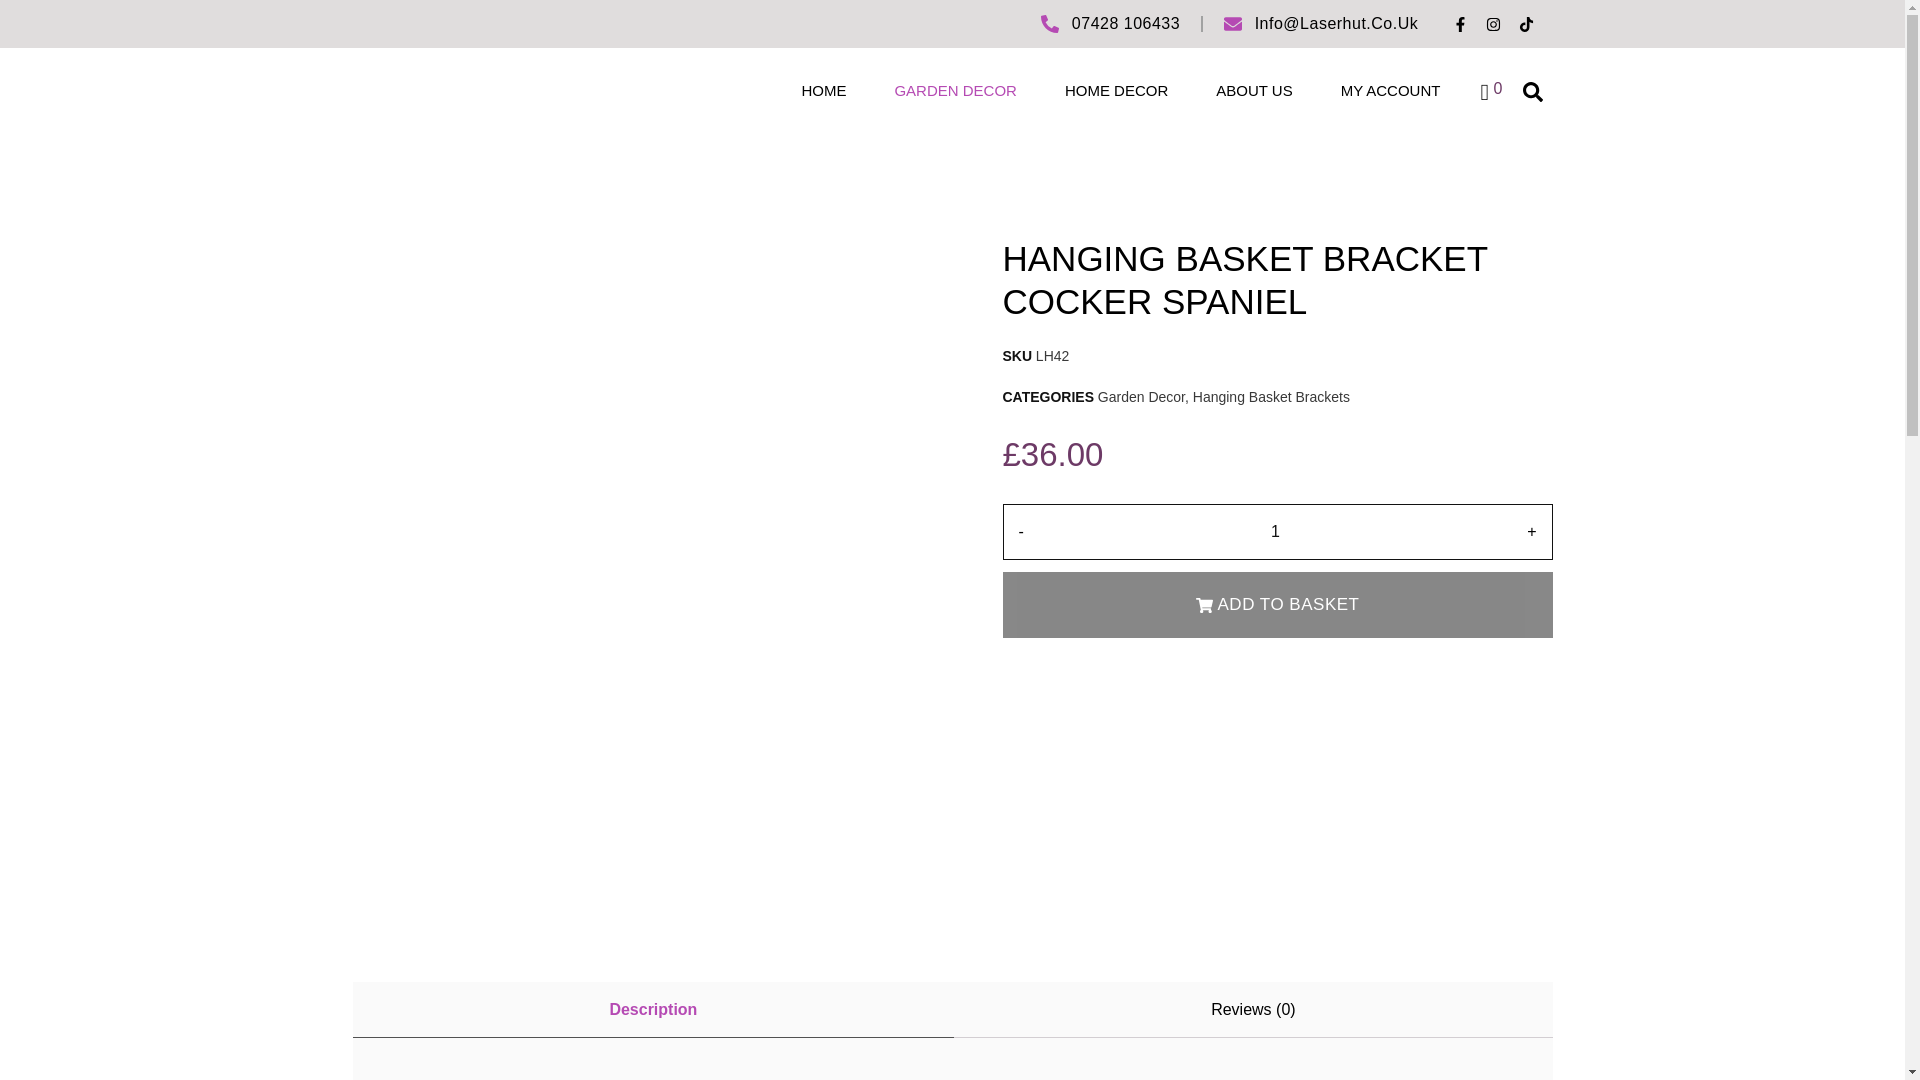 This screenshot has height=1080, width=1920. What do you see at coordinates (652, 1010) in the screenshot?
I see `Description` at bounding box center [652, 1010].